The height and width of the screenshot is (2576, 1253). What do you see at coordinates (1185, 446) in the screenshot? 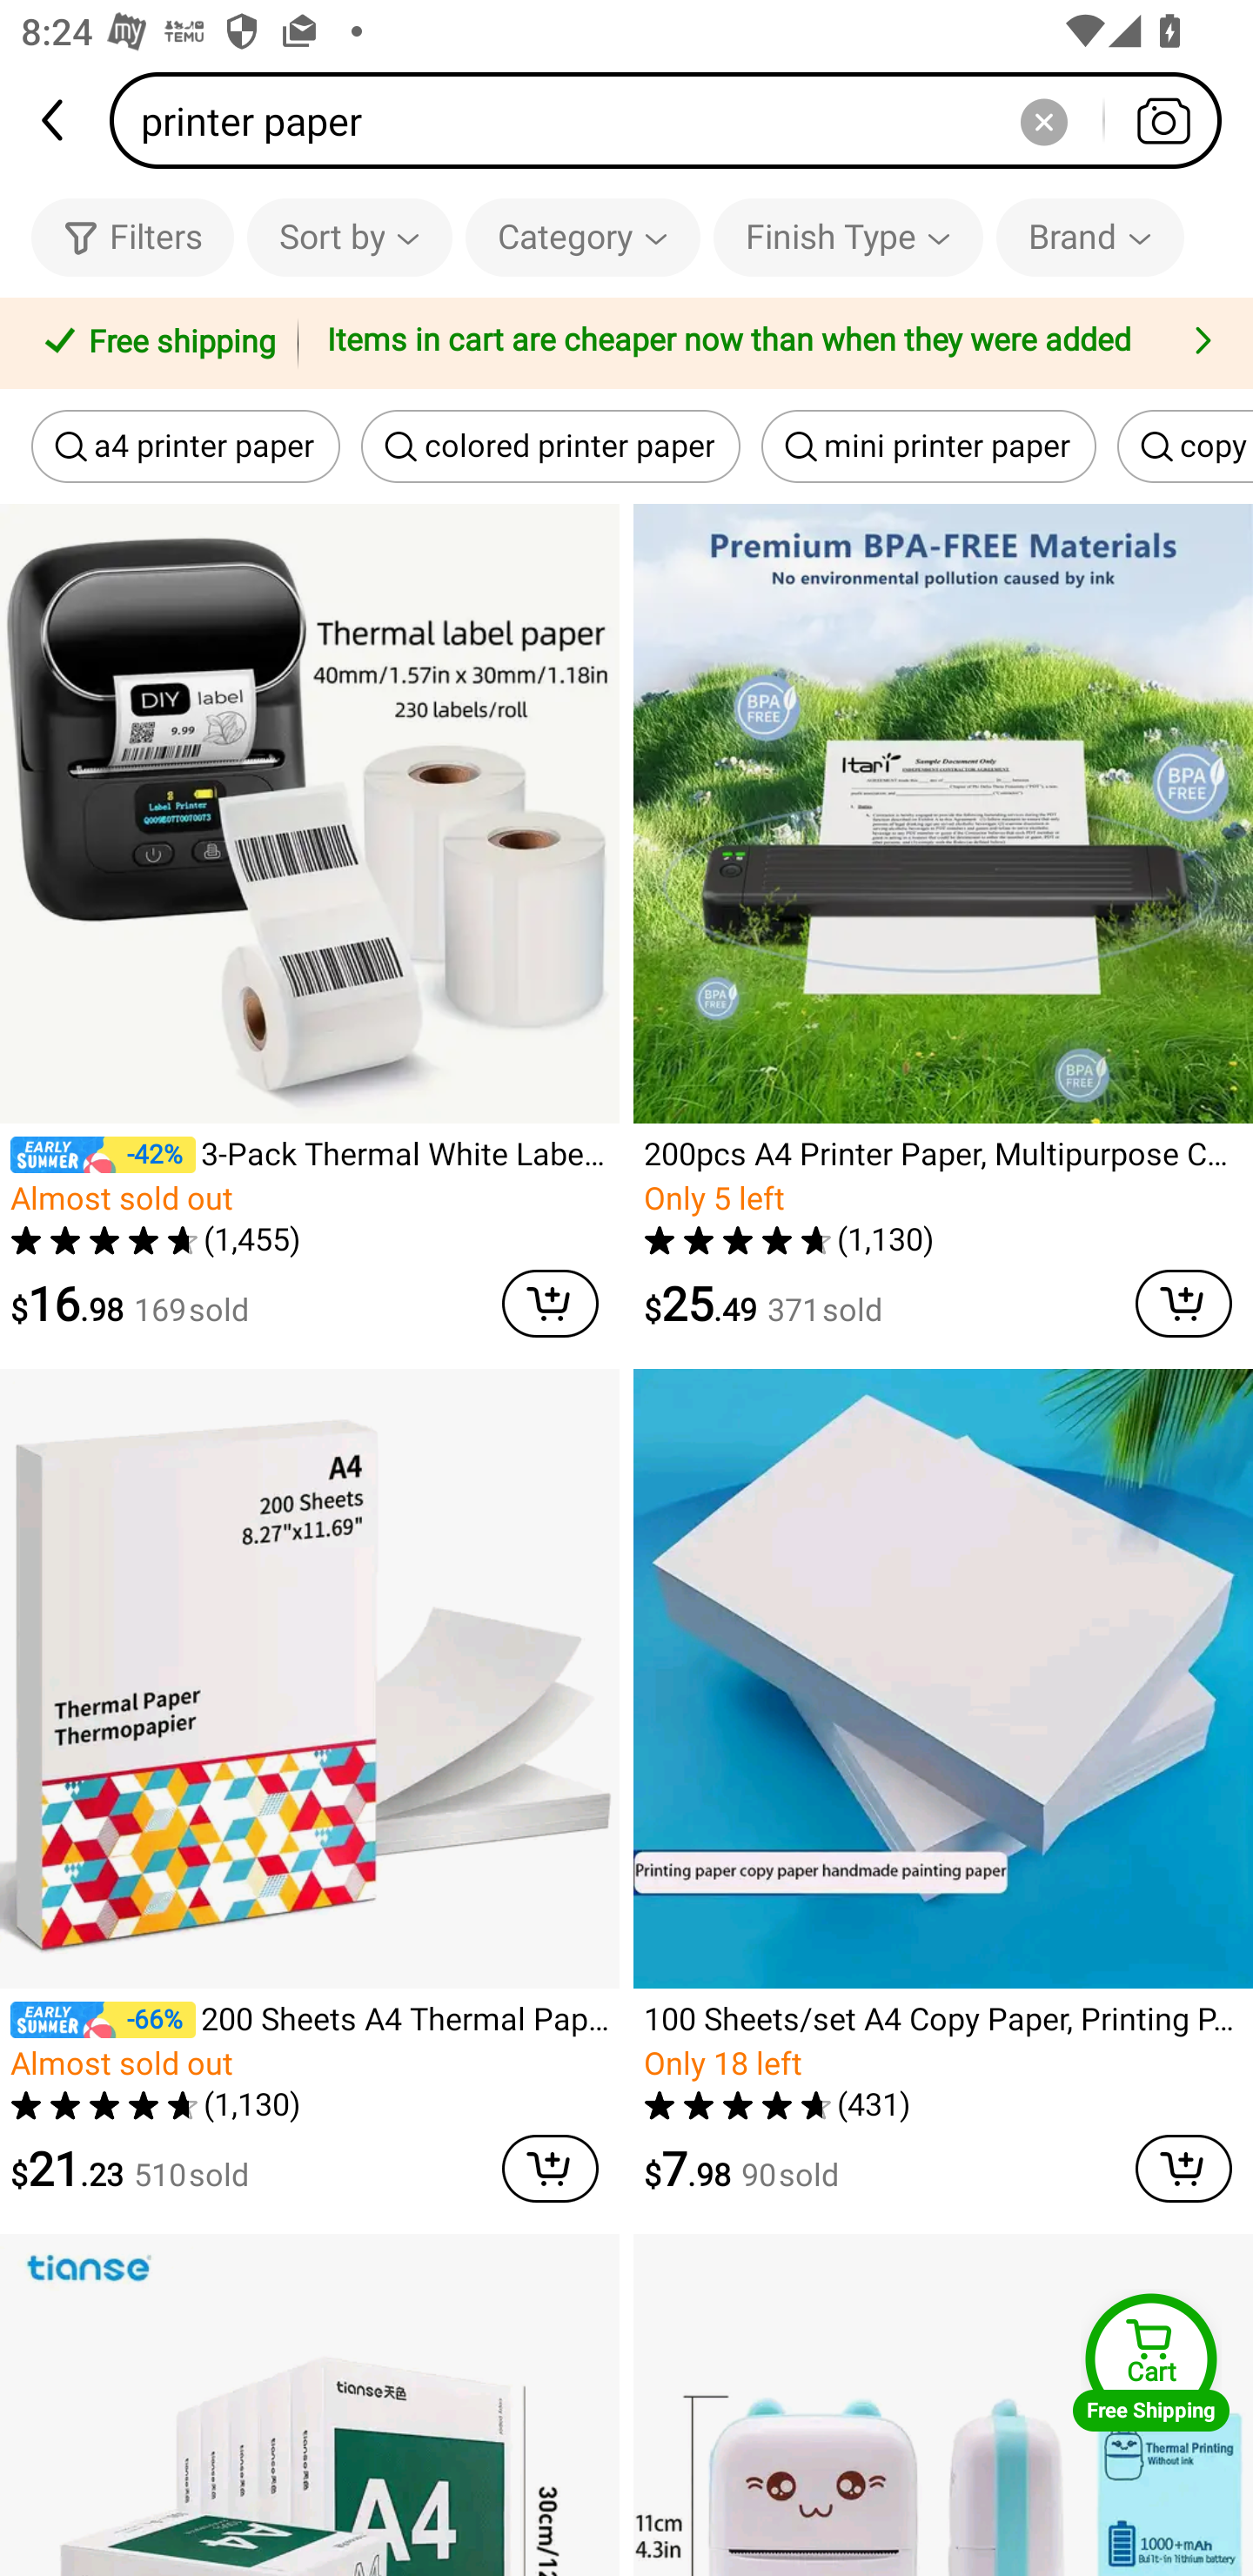
I see `copy paper` at bounding box center [1185, 446].